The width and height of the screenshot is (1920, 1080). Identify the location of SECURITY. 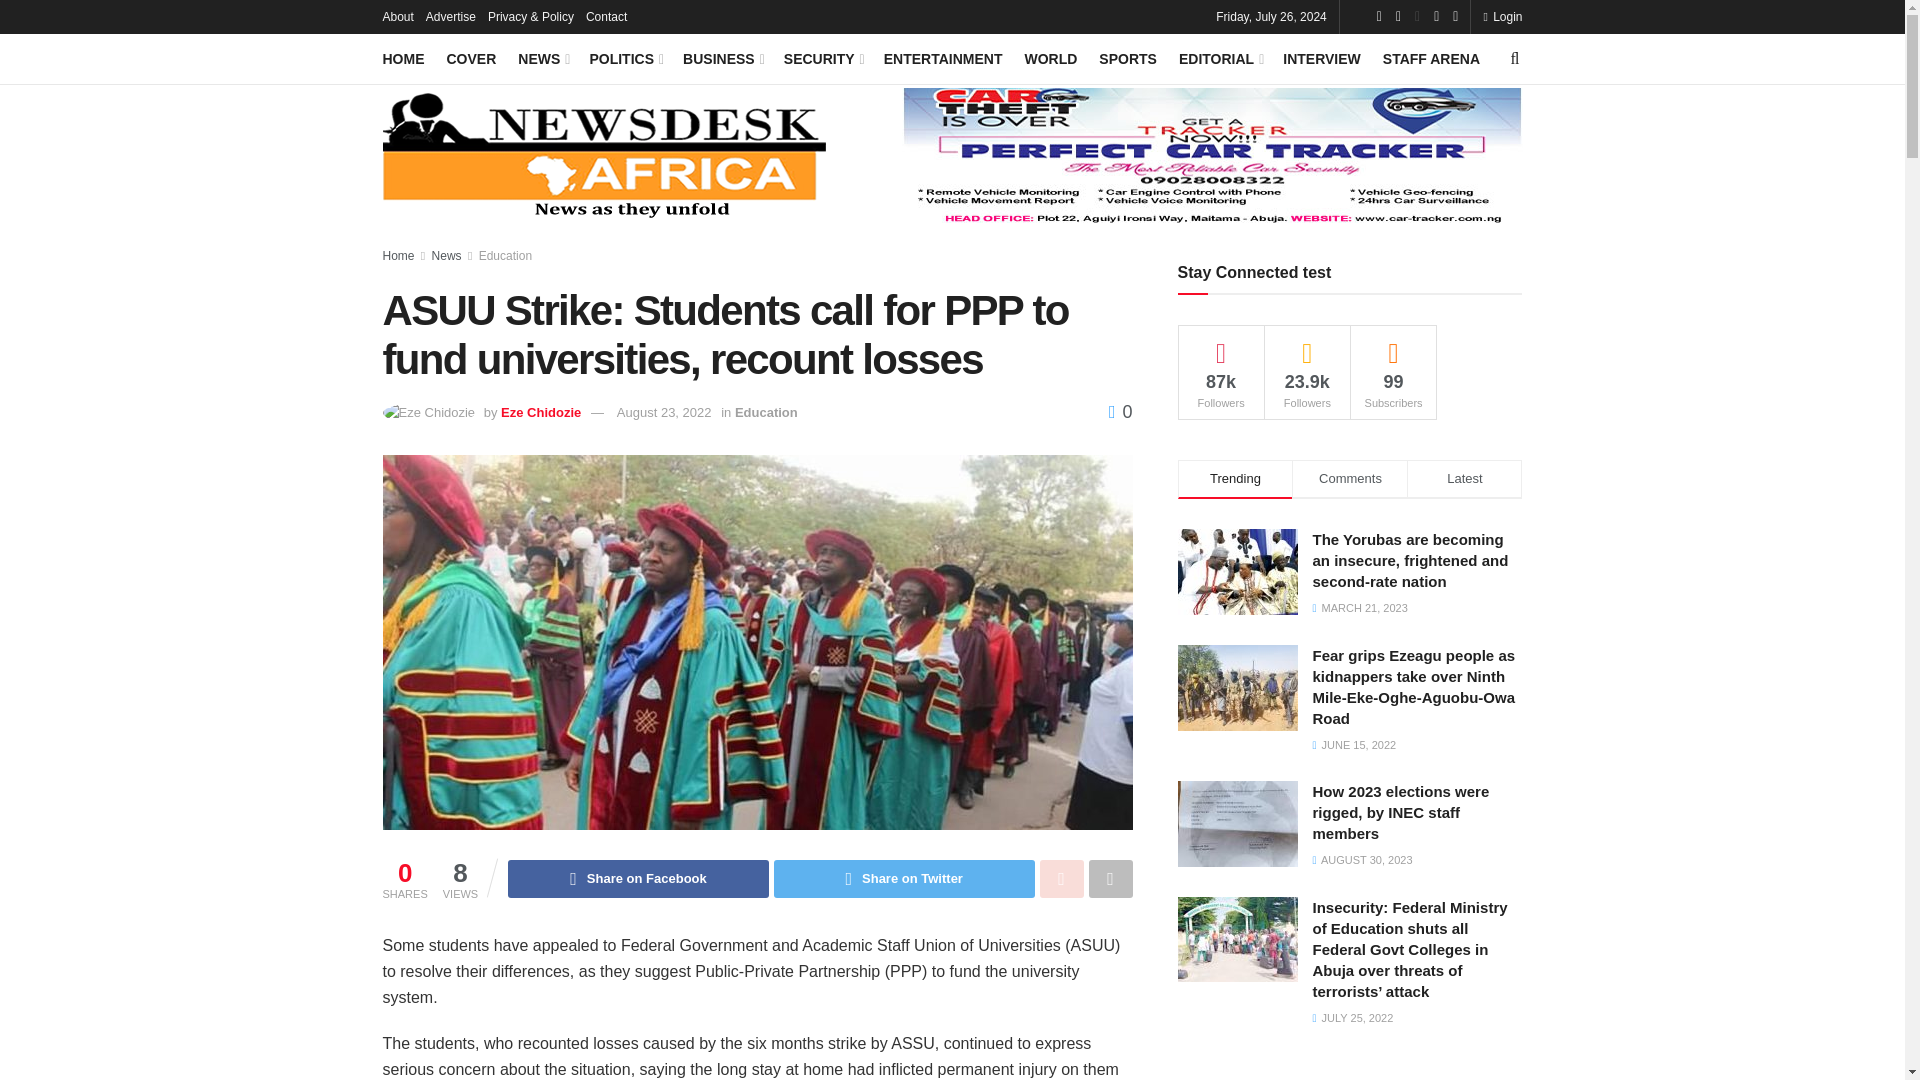
(822, 59).